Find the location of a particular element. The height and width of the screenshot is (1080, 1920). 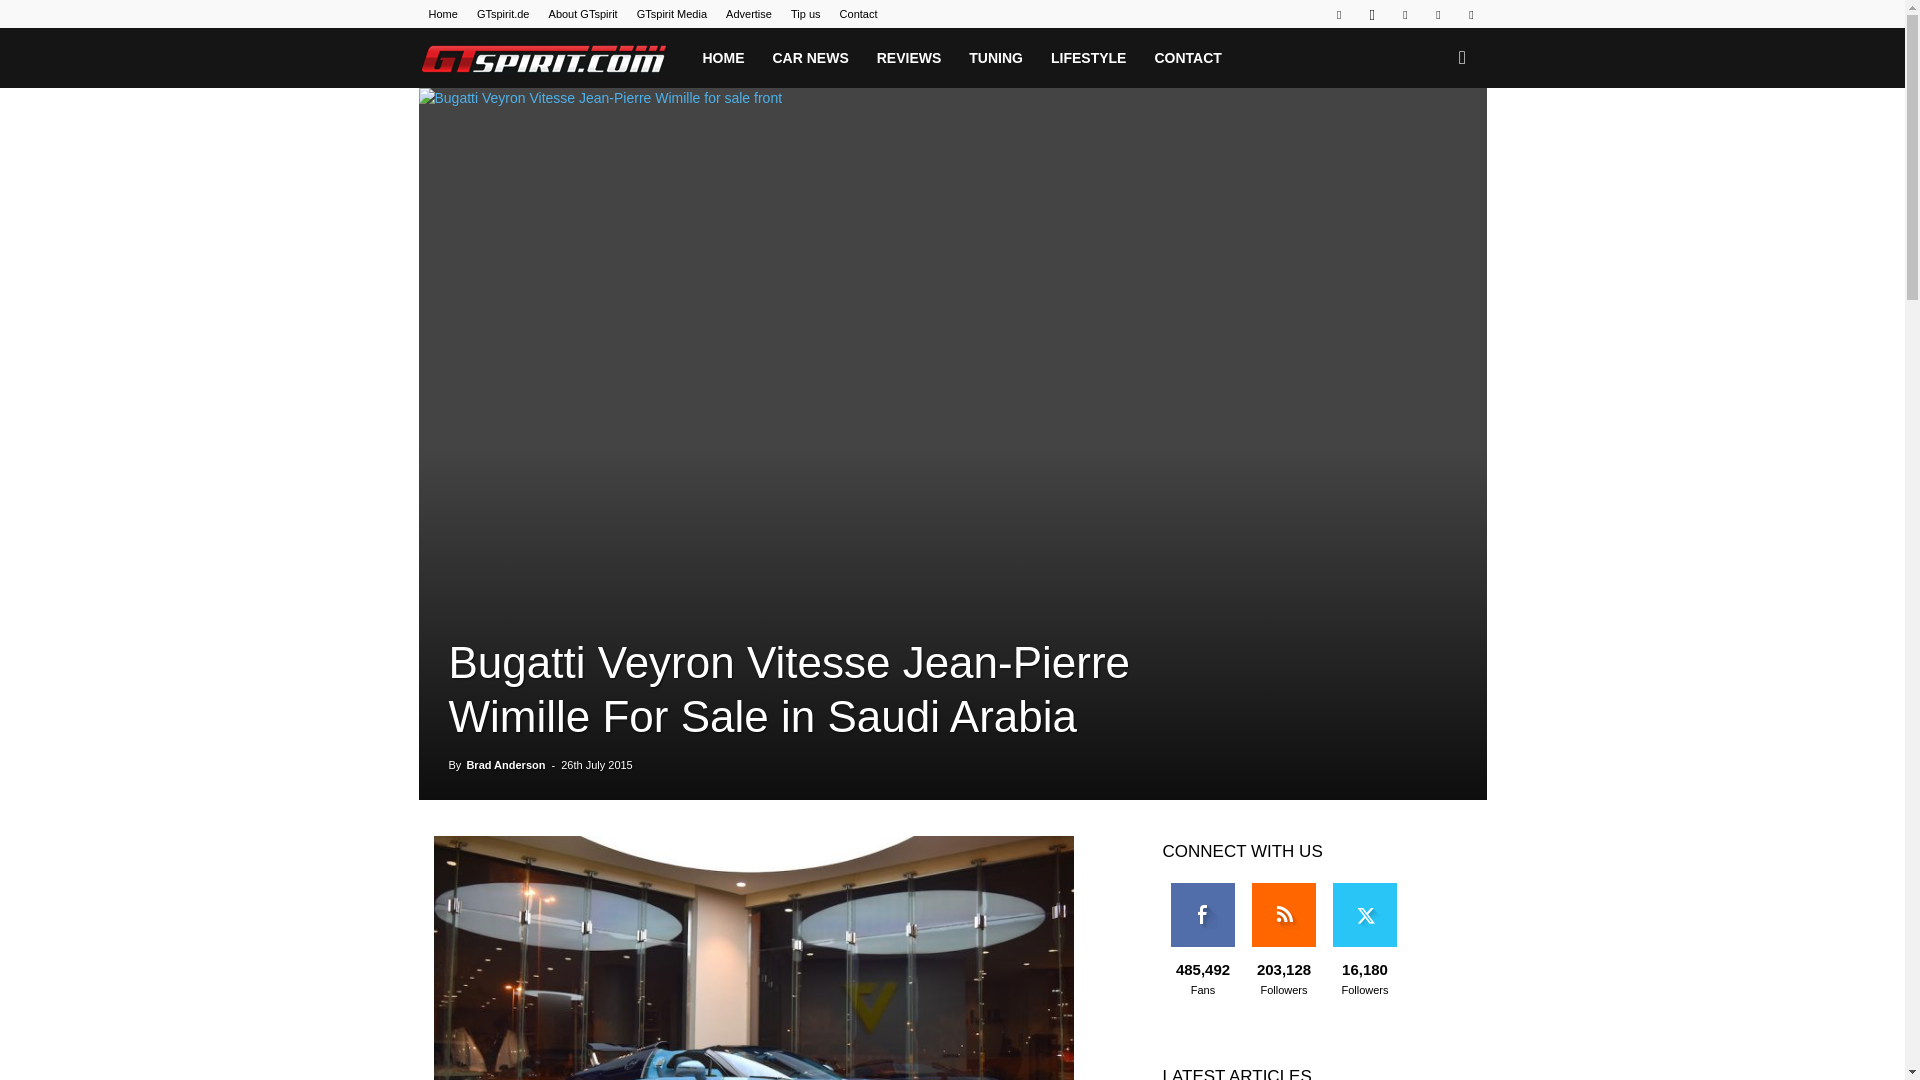

Search is located at coordinates (1430, 144).